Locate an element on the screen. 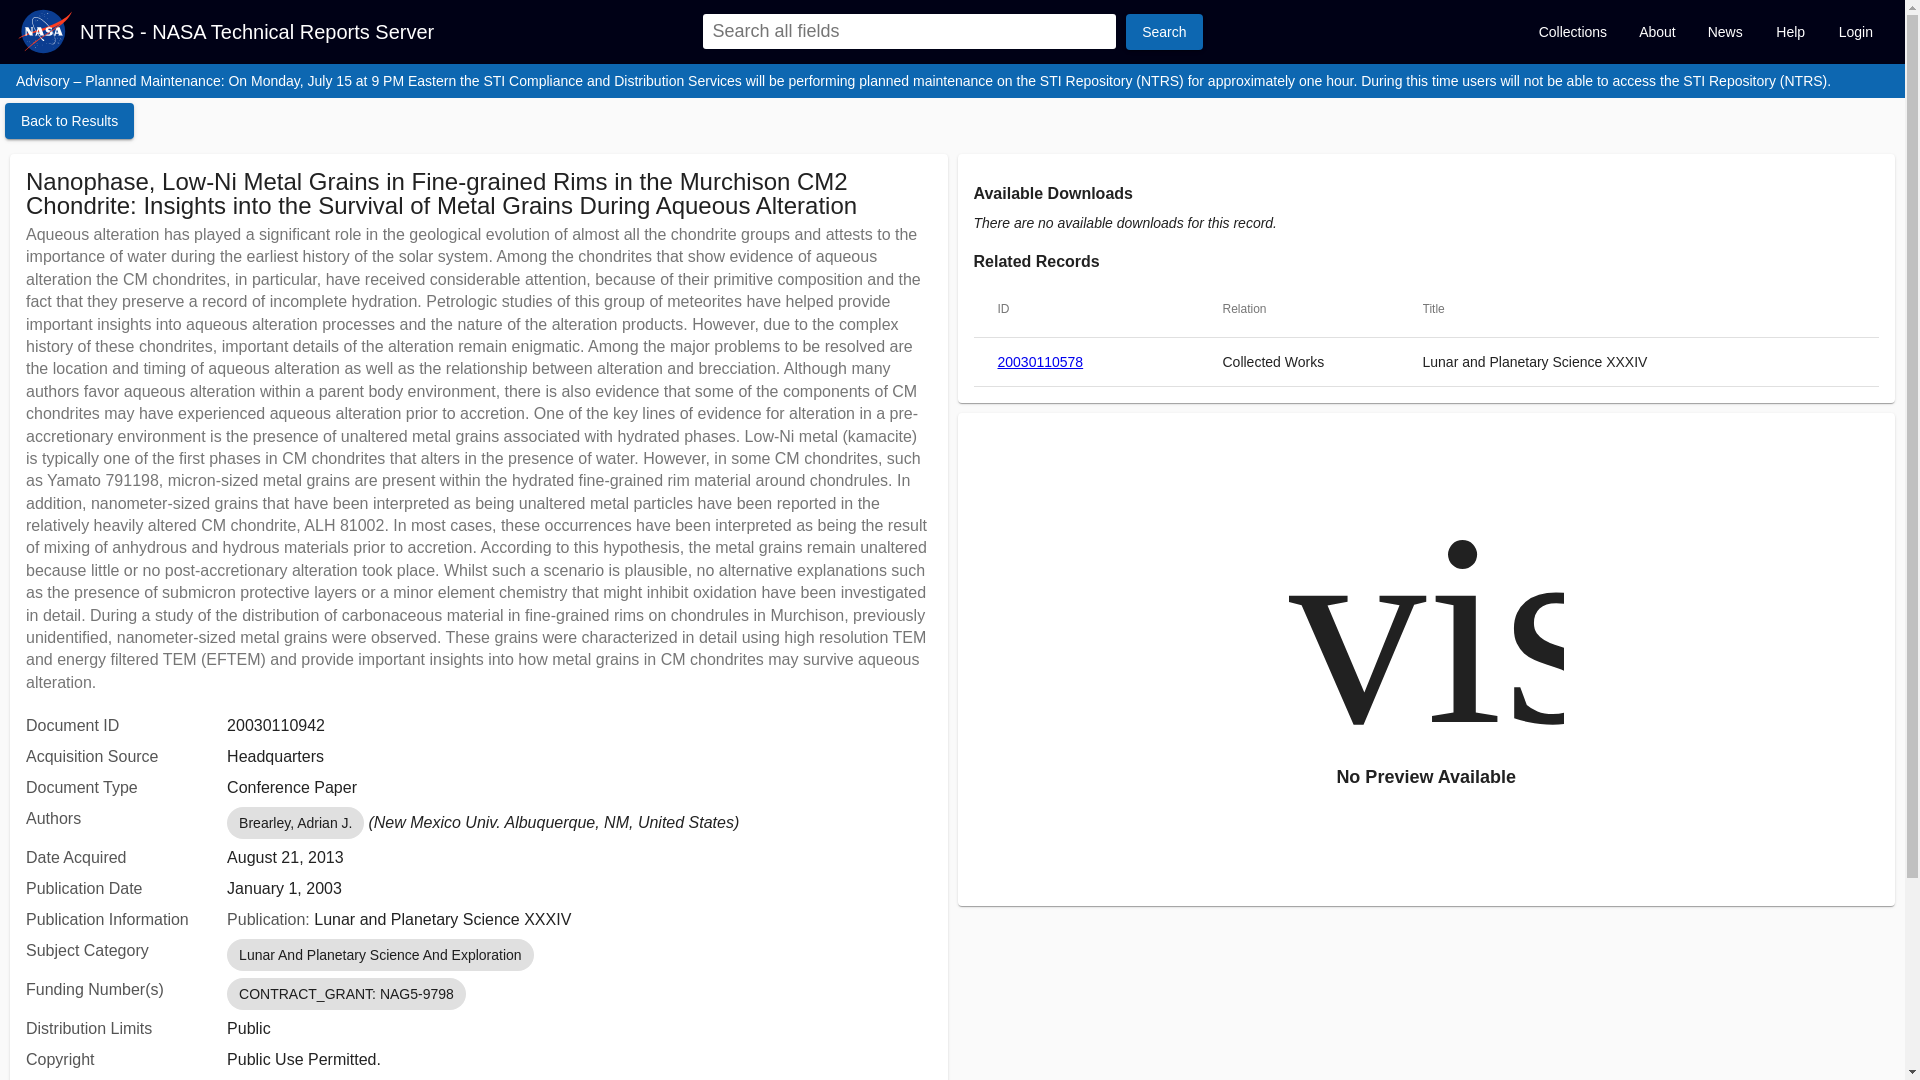 Image resolution: width=1920 pixels, height=1080 pixels. 20030110578 is located at coordinates (1041, 362).